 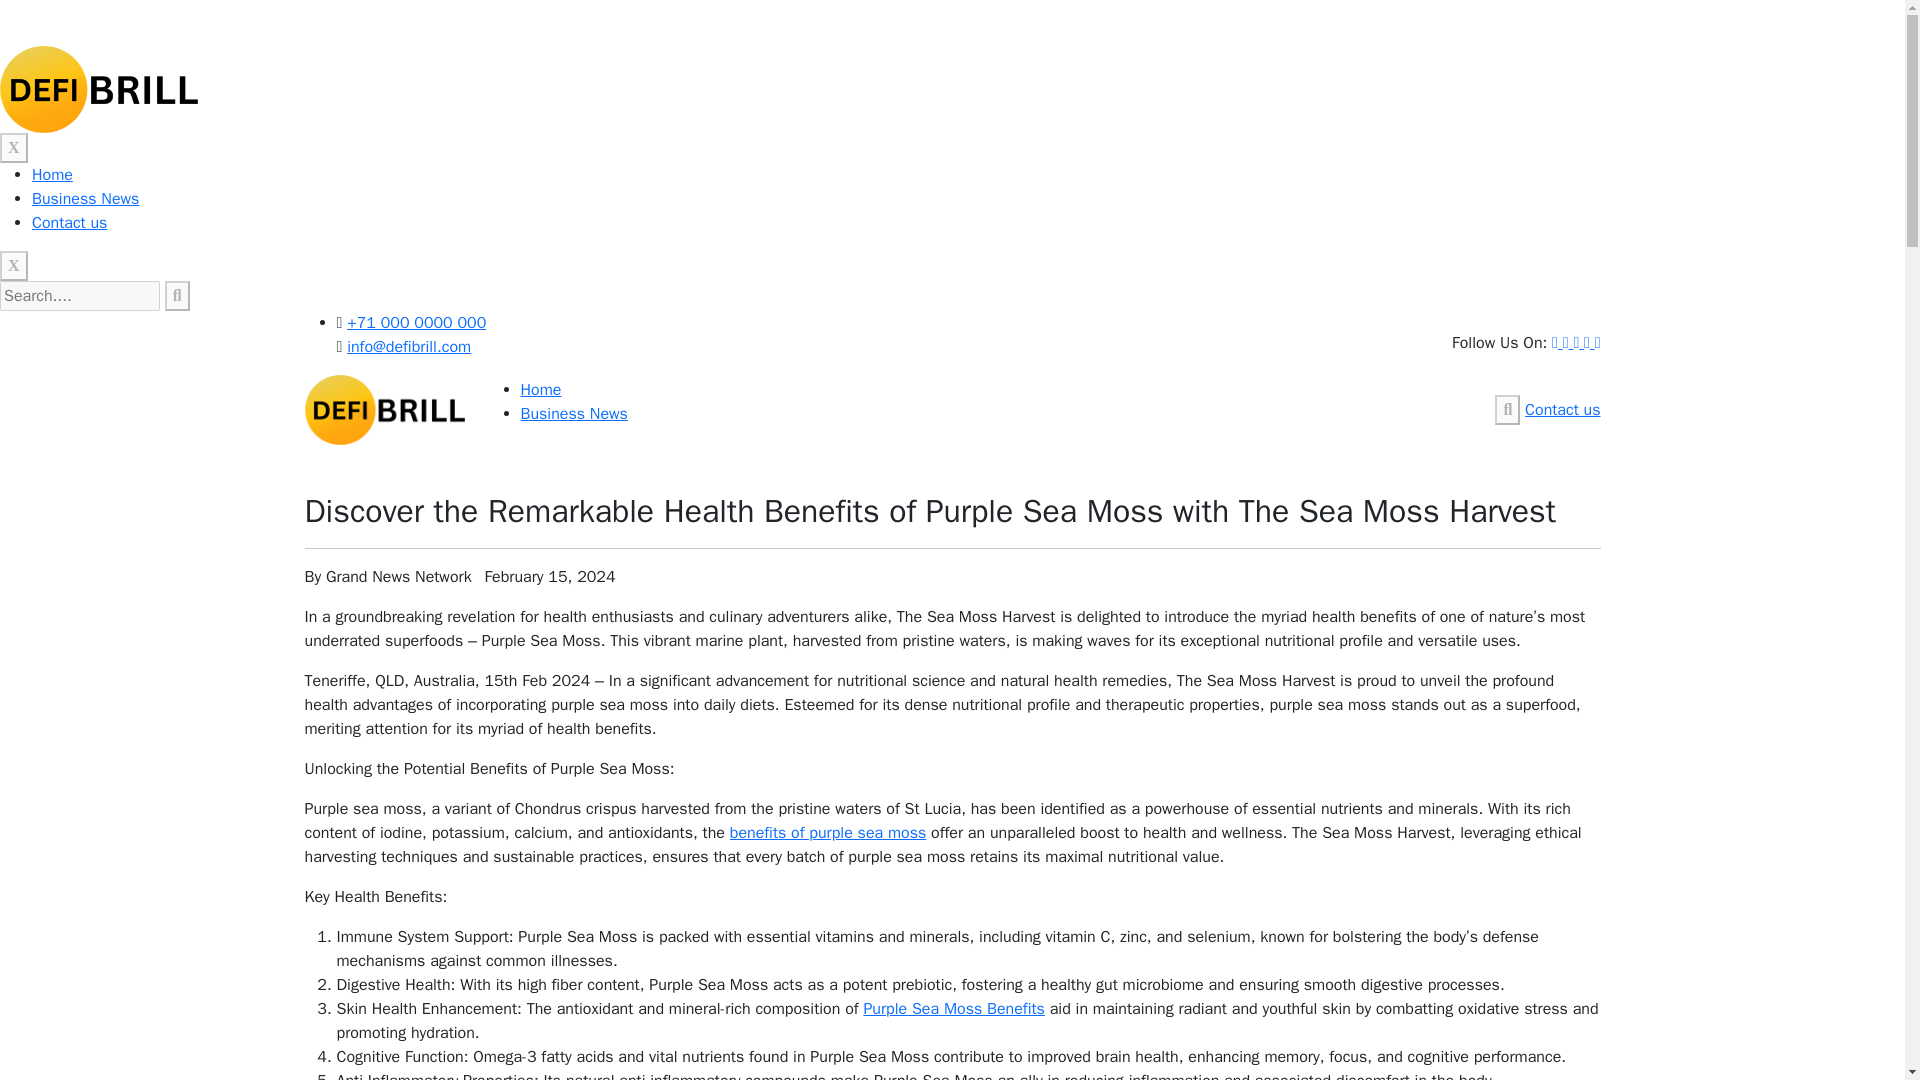 I want to click on Home, so click(x=540, y=390).